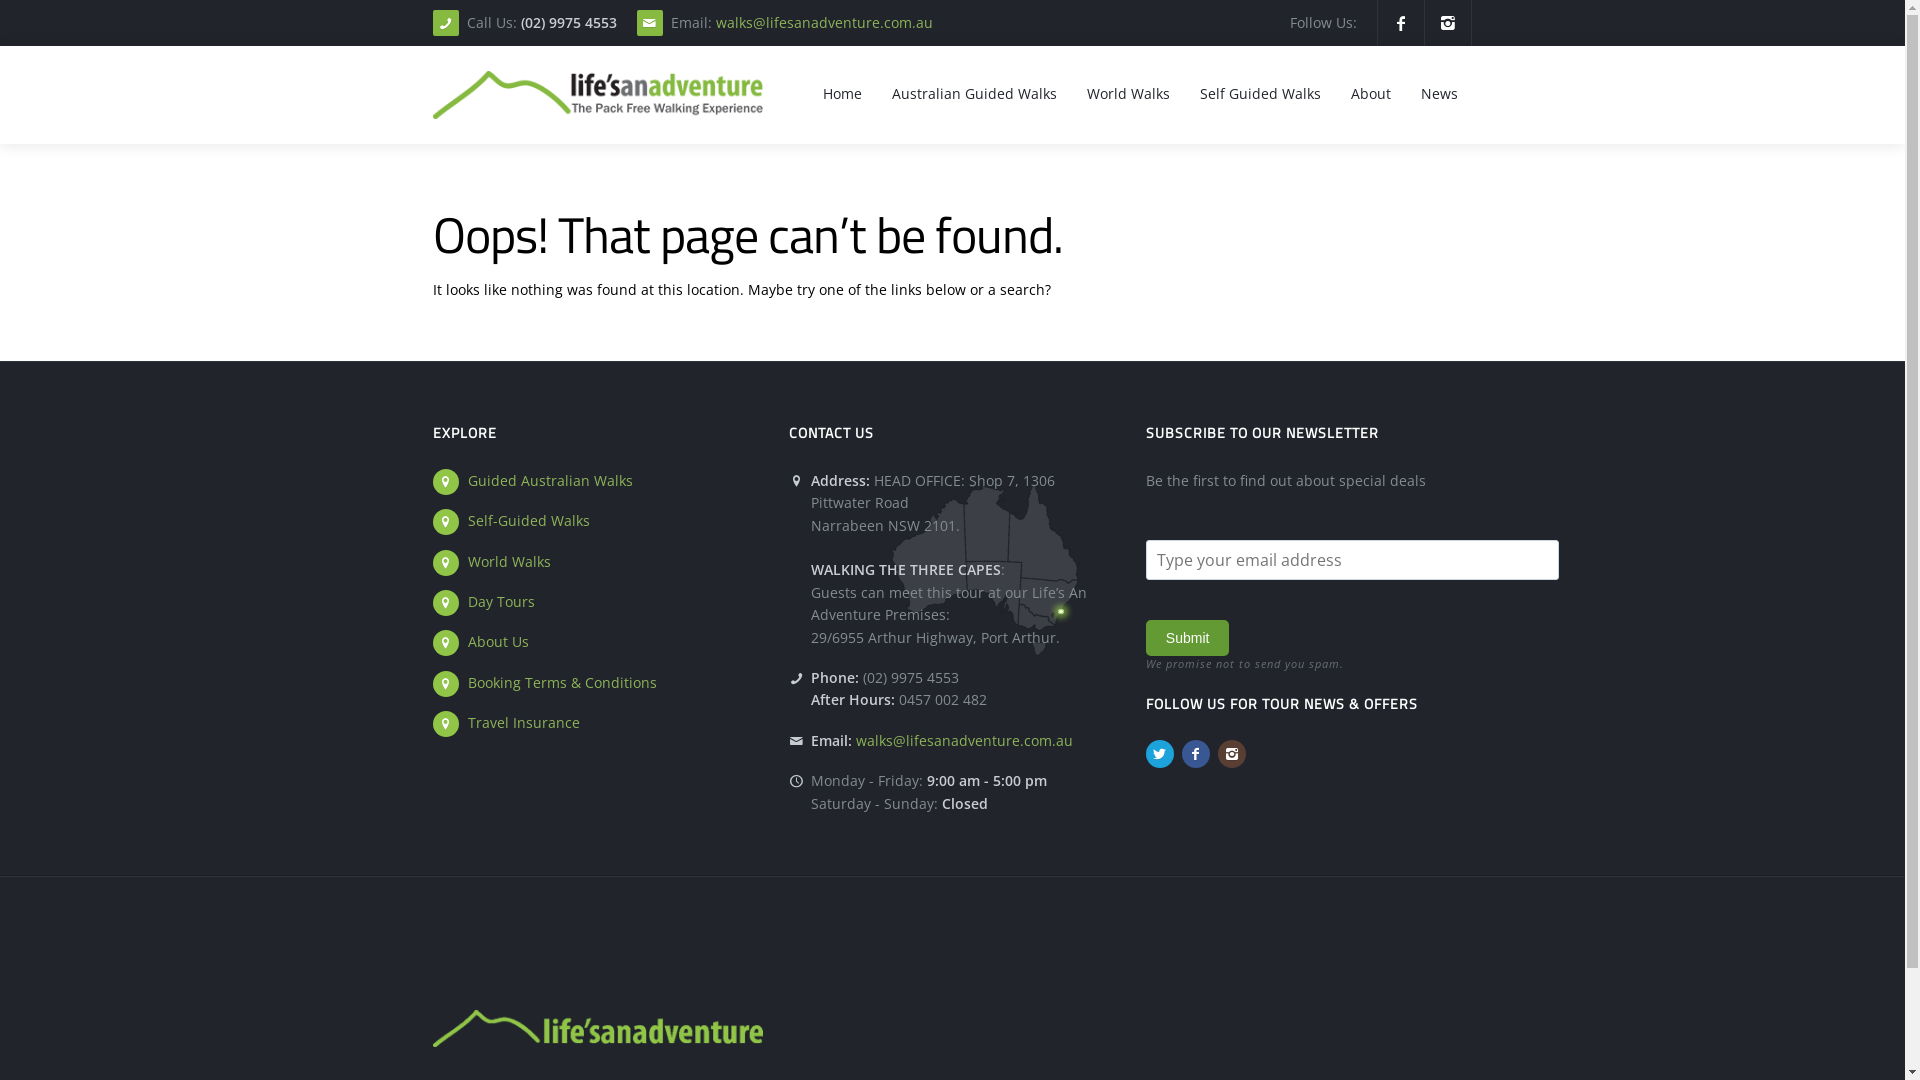  I want to click on Day Tours, so click(502, 602).